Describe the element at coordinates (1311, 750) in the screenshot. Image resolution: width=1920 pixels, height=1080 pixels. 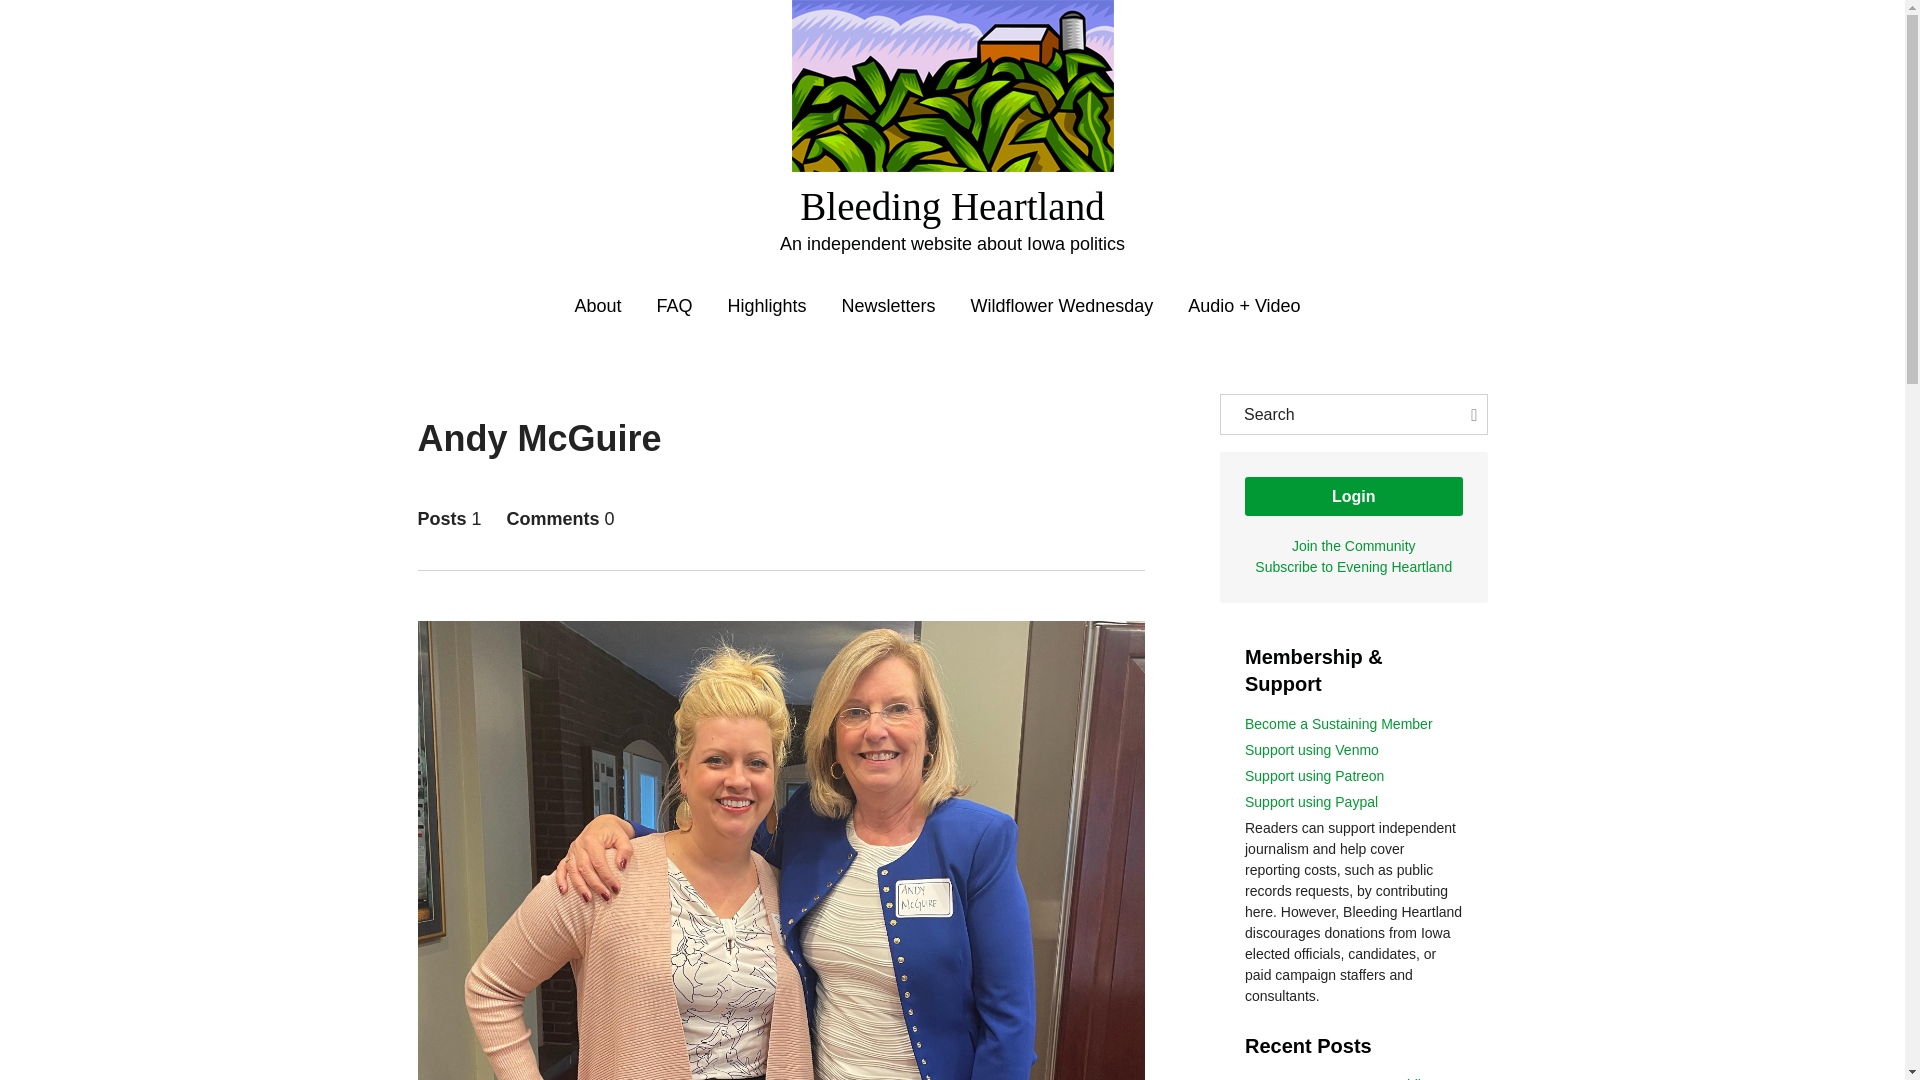
I see `Support using Venmo` at that location.